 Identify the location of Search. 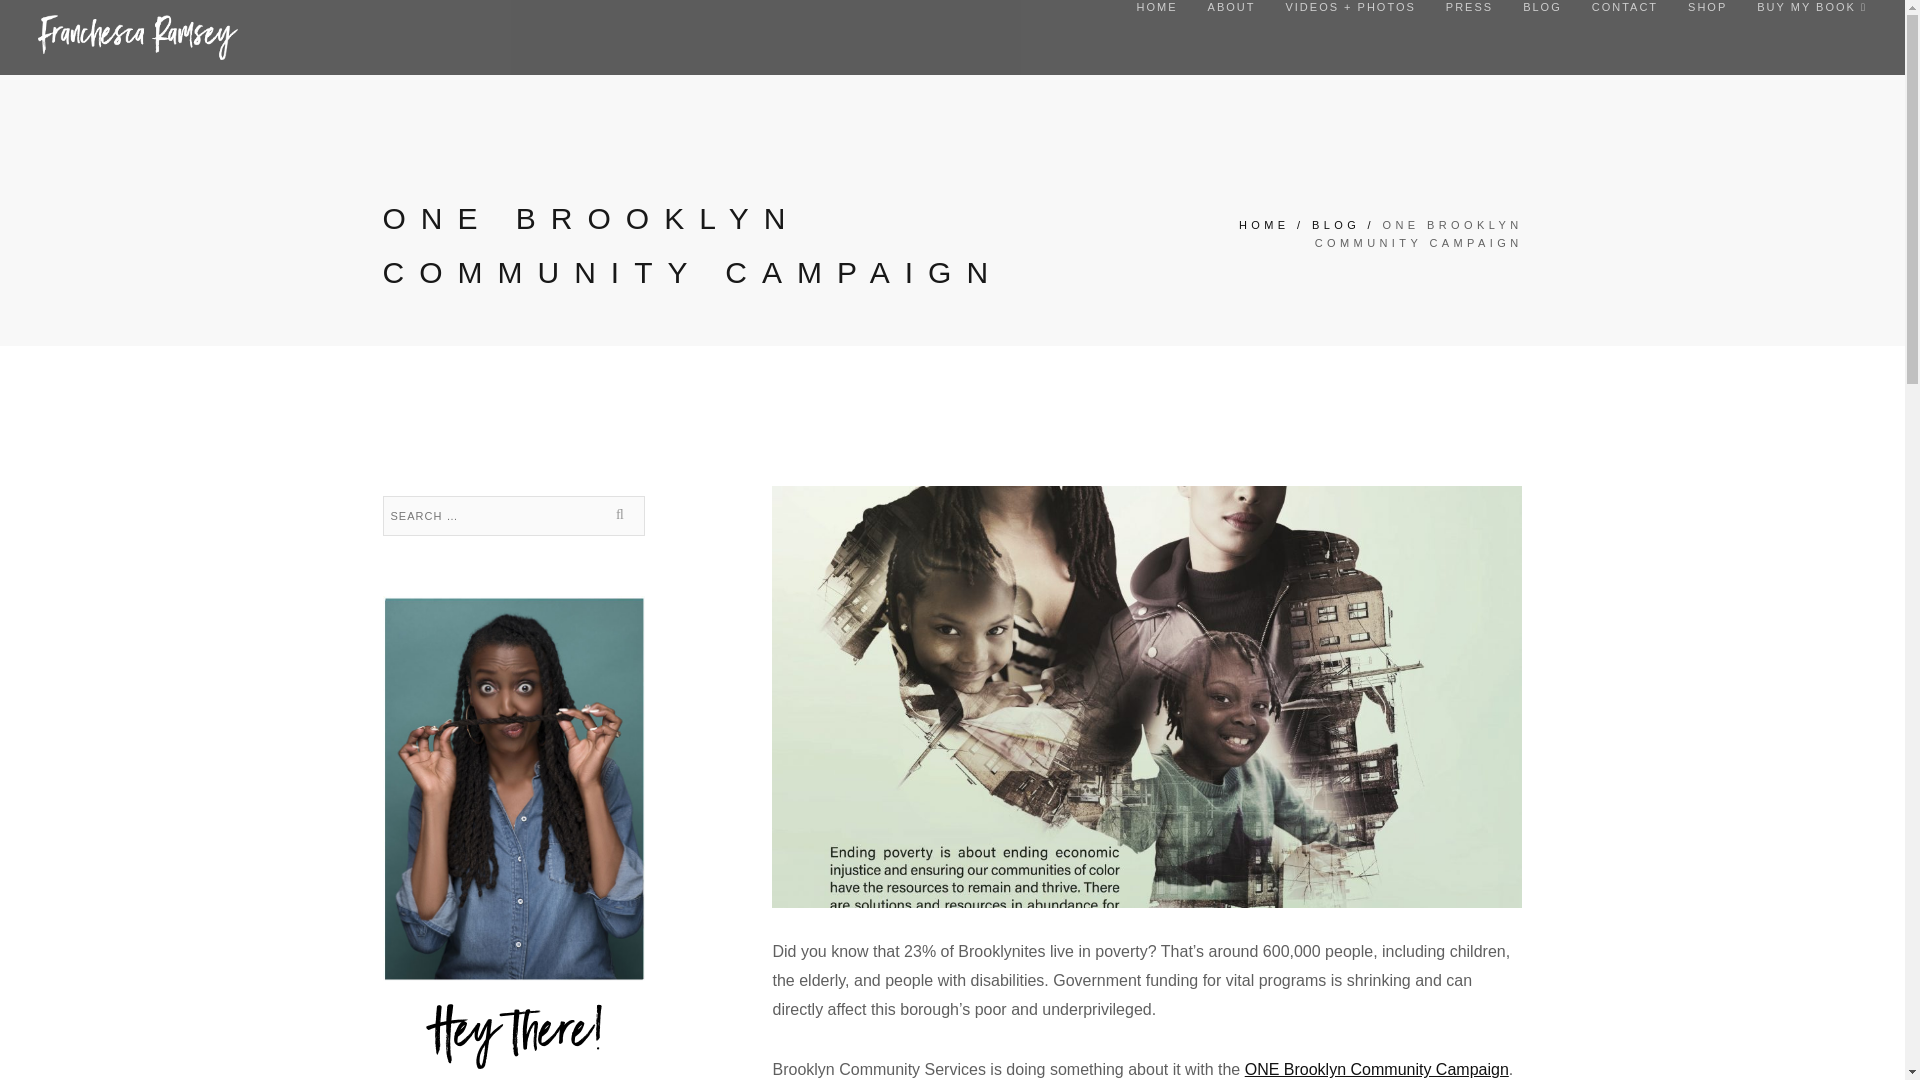
(622, 515).